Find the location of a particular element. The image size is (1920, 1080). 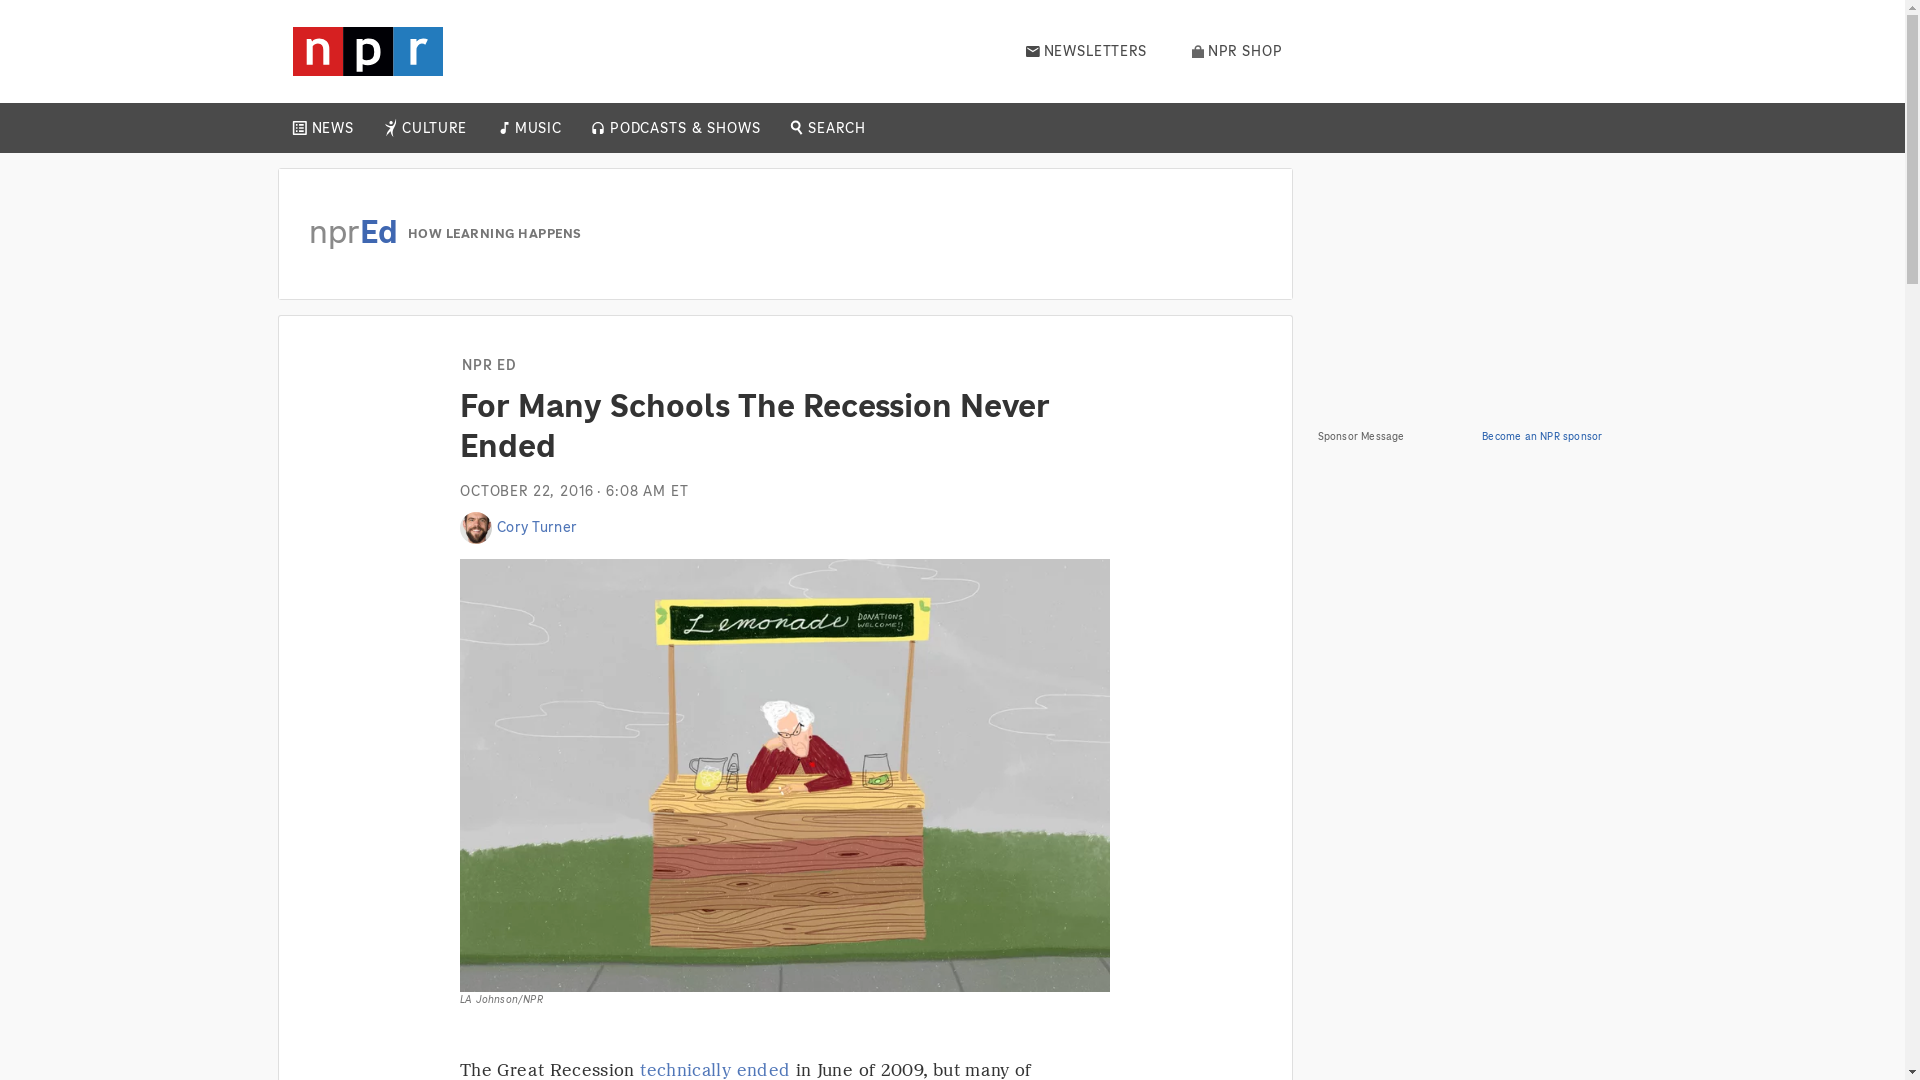

MUSIC is located at coordinates (537, 128).